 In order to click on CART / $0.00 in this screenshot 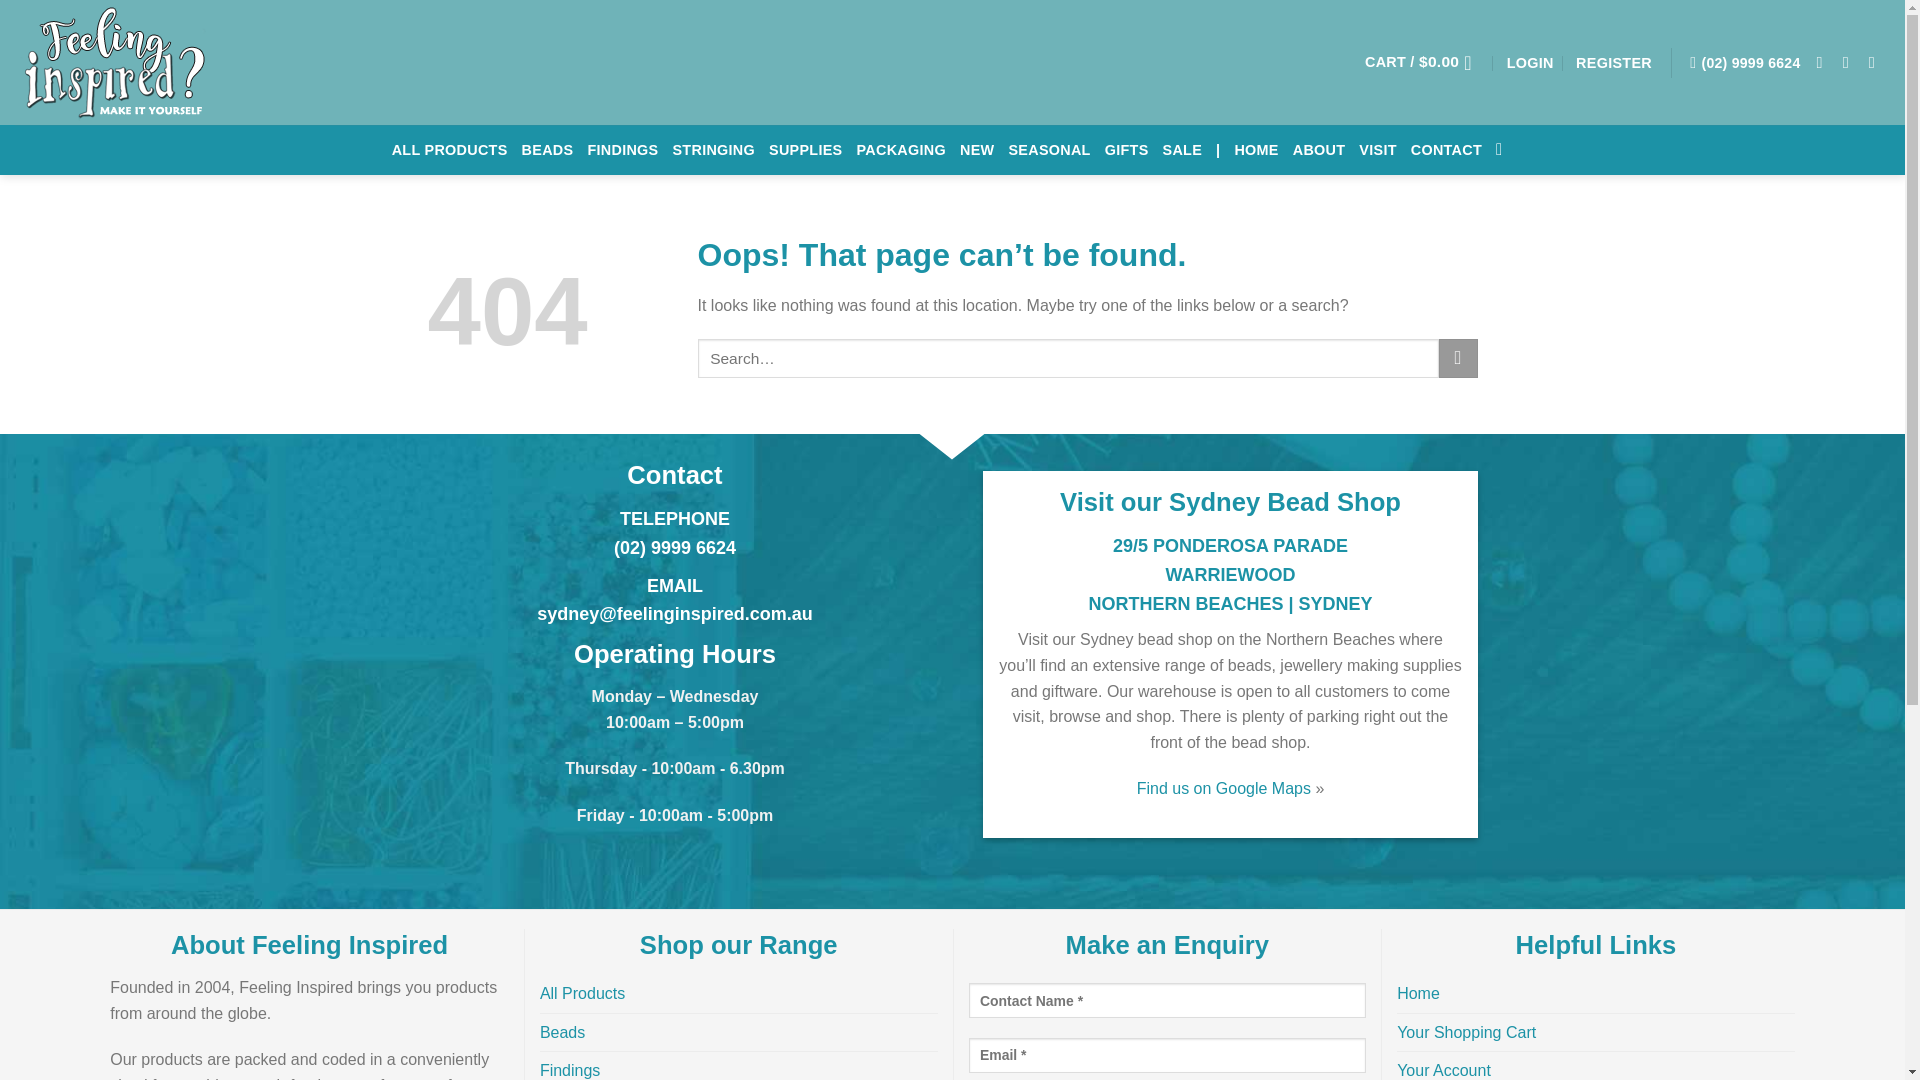, I will do `click(1424, 62)`.